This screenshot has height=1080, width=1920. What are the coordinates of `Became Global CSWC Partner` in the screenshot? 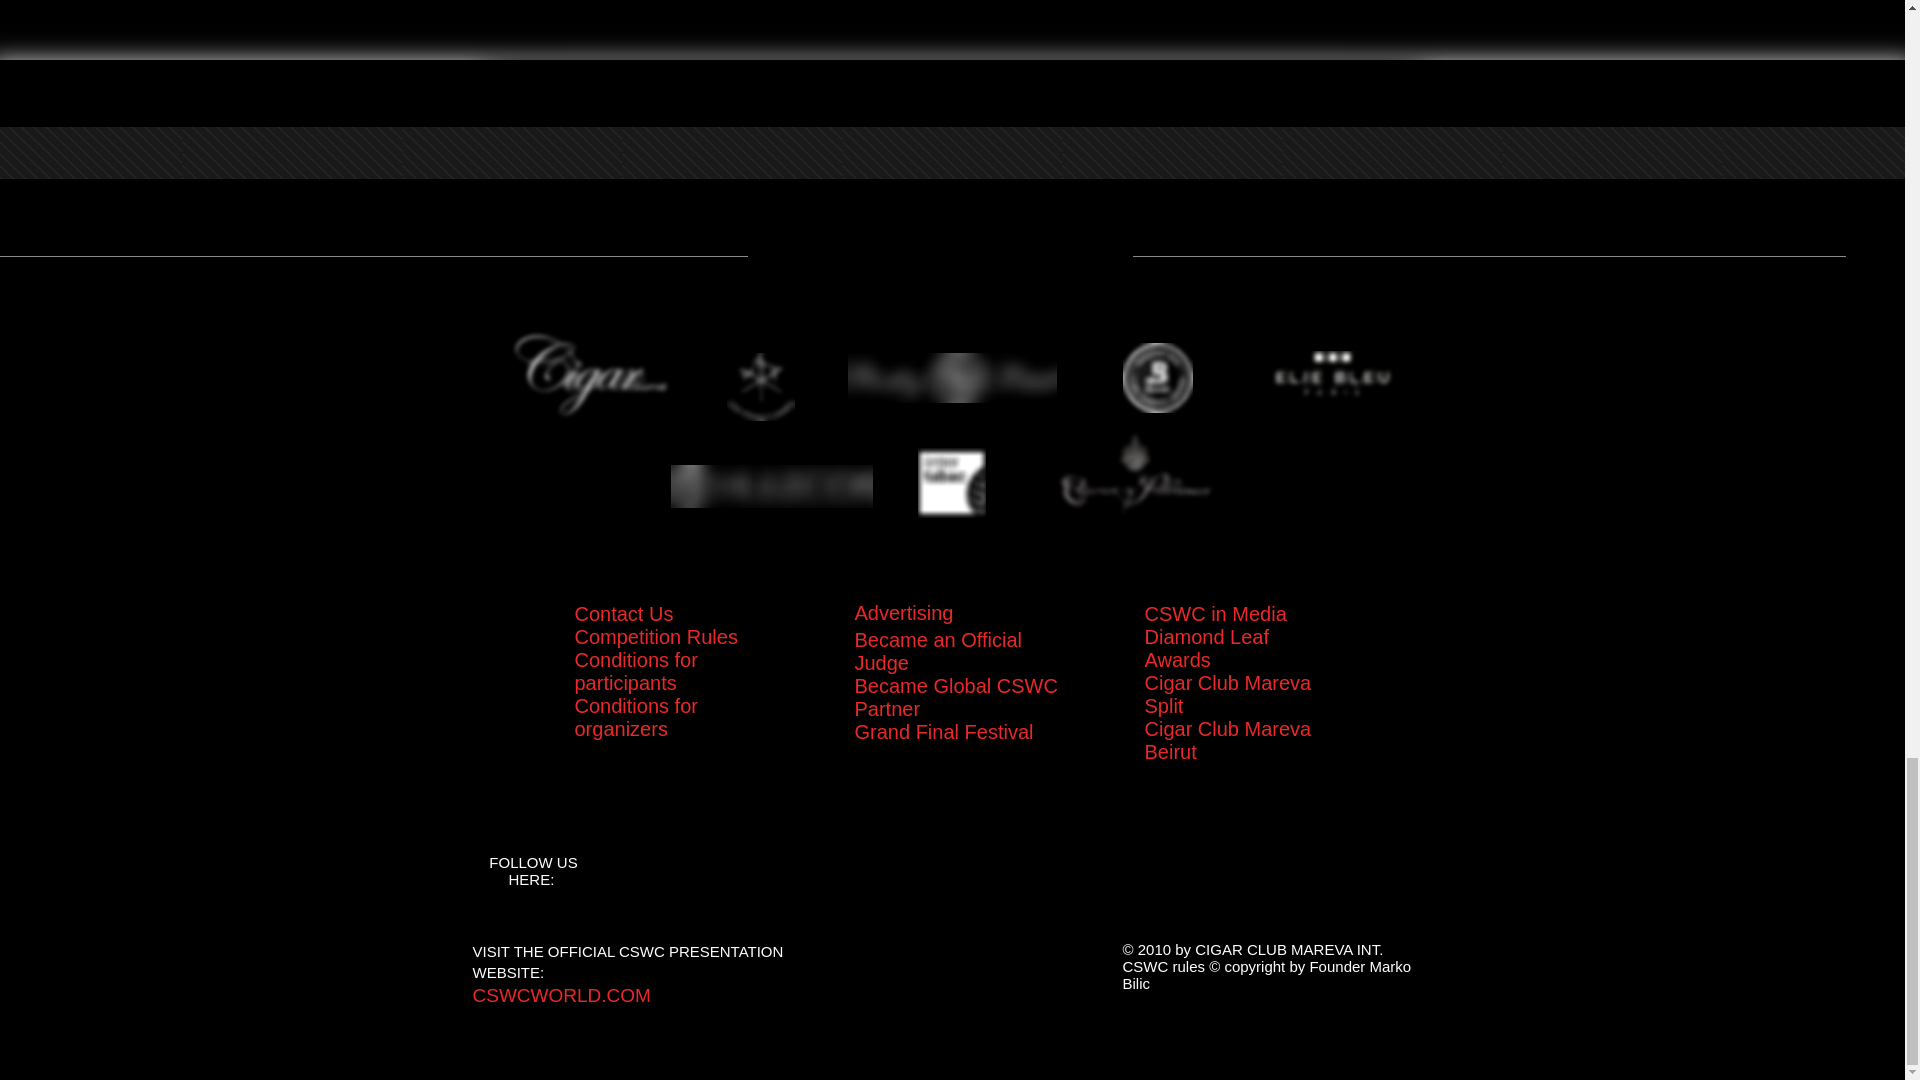 It's located at (956, 698).